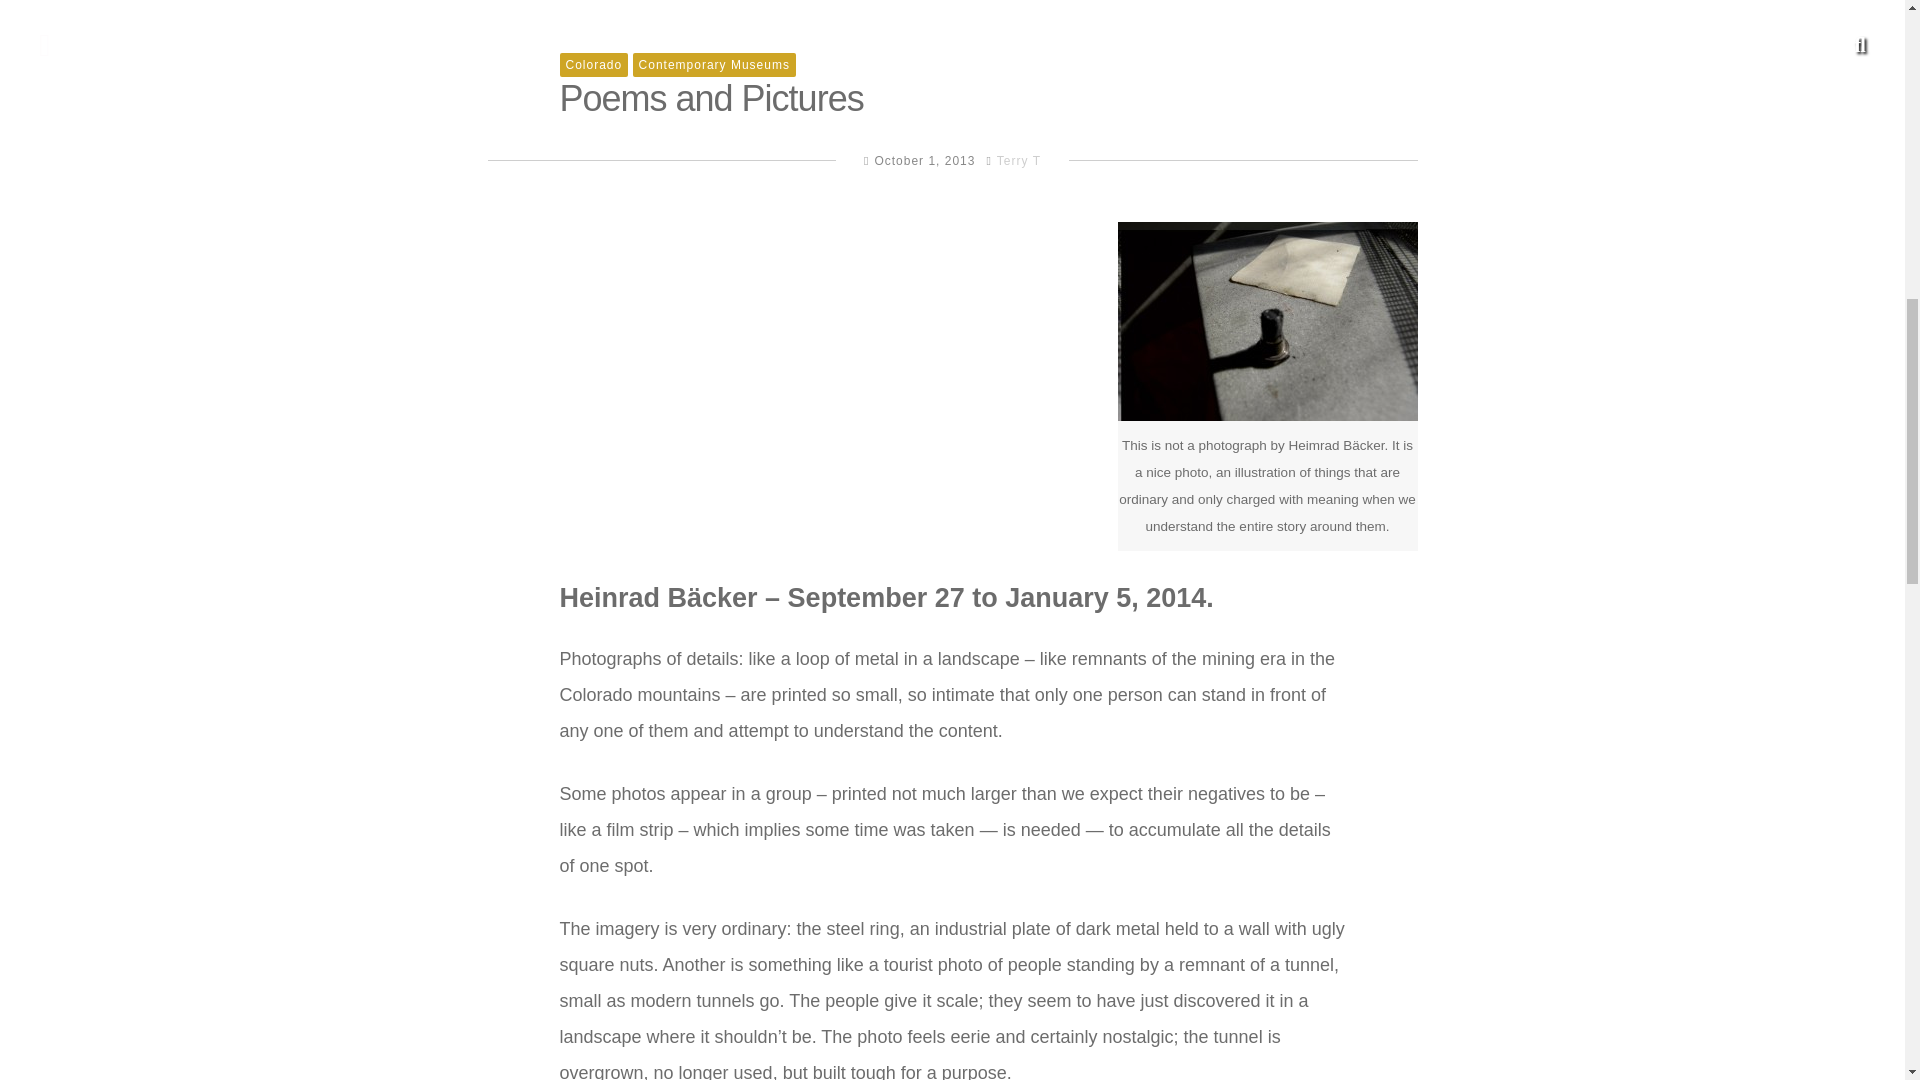 Image resolution: width=1920 pixels, height=1080 pixels. What do you see at coordinates (714, 64) in the screenshot?
I see `Contemporary Museums` at bounding box center [714, 64].